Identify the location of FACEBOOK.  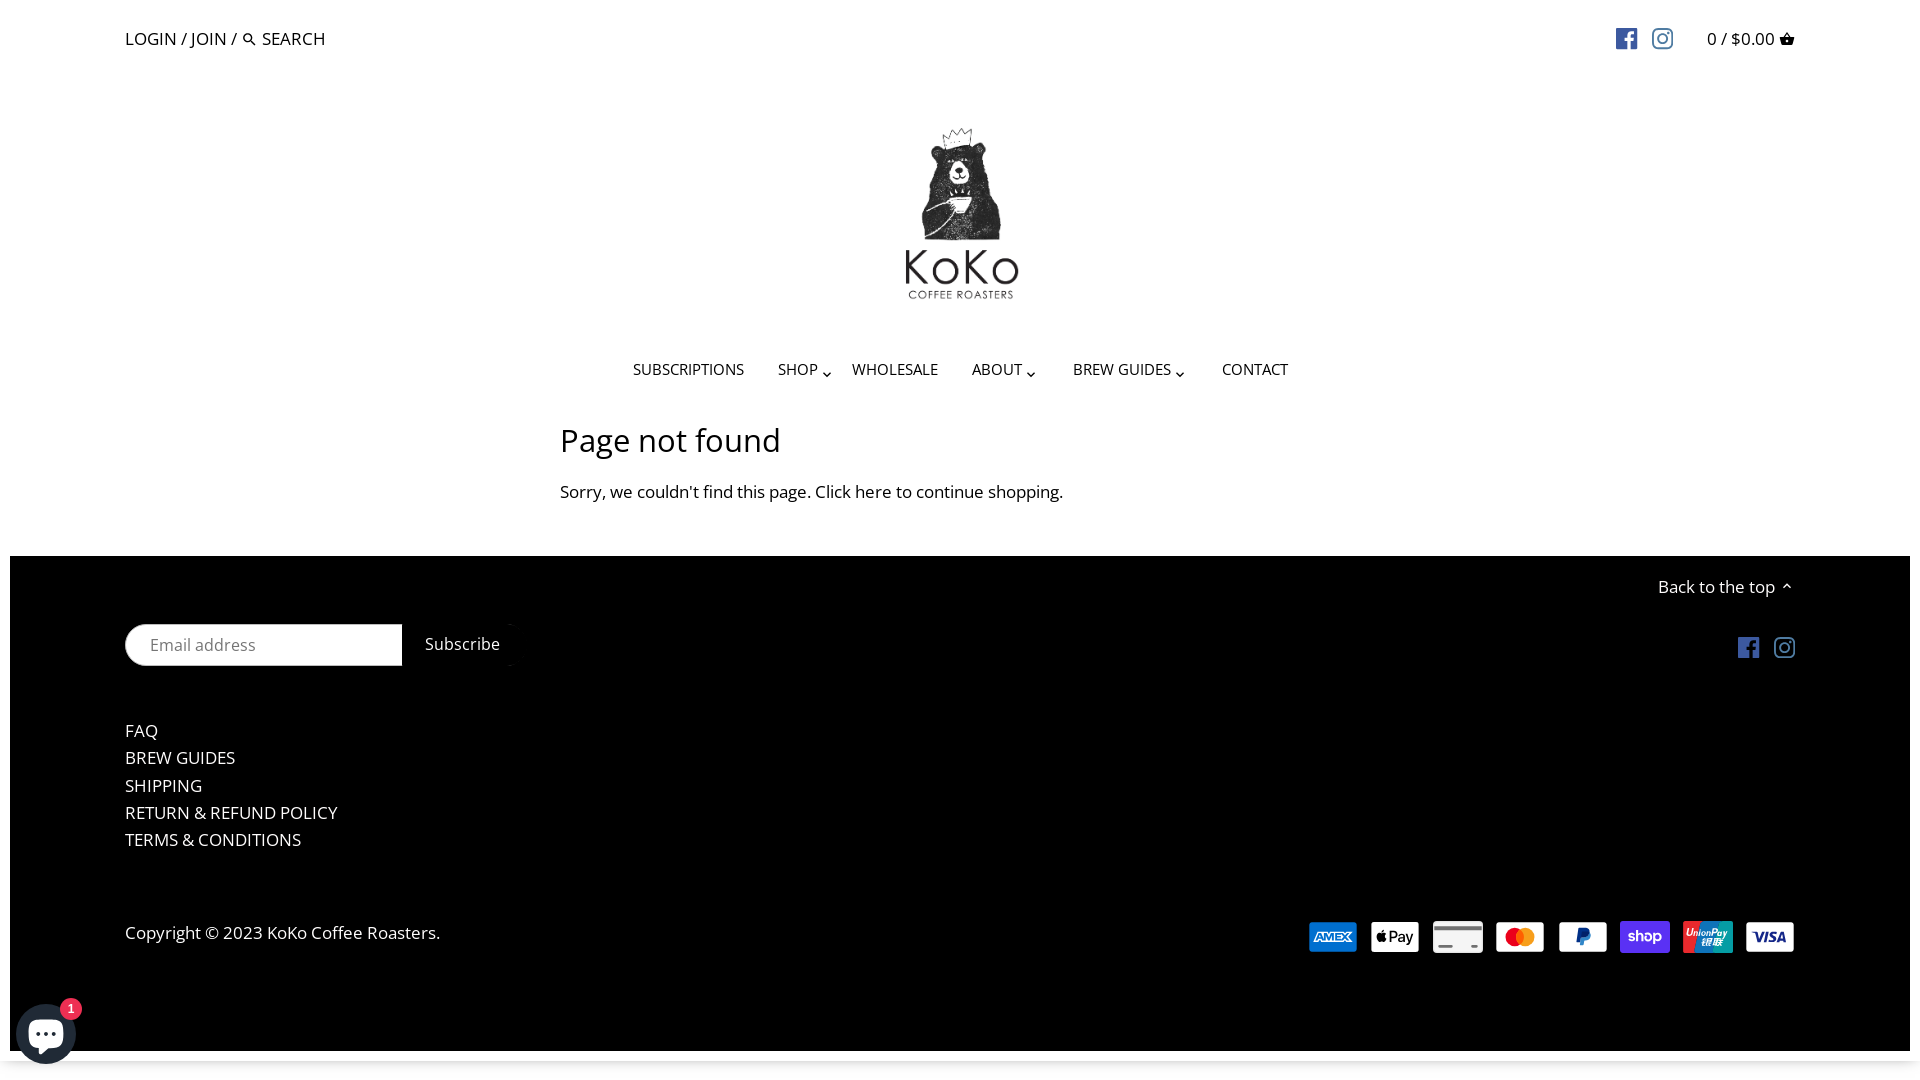
(1626, 37).